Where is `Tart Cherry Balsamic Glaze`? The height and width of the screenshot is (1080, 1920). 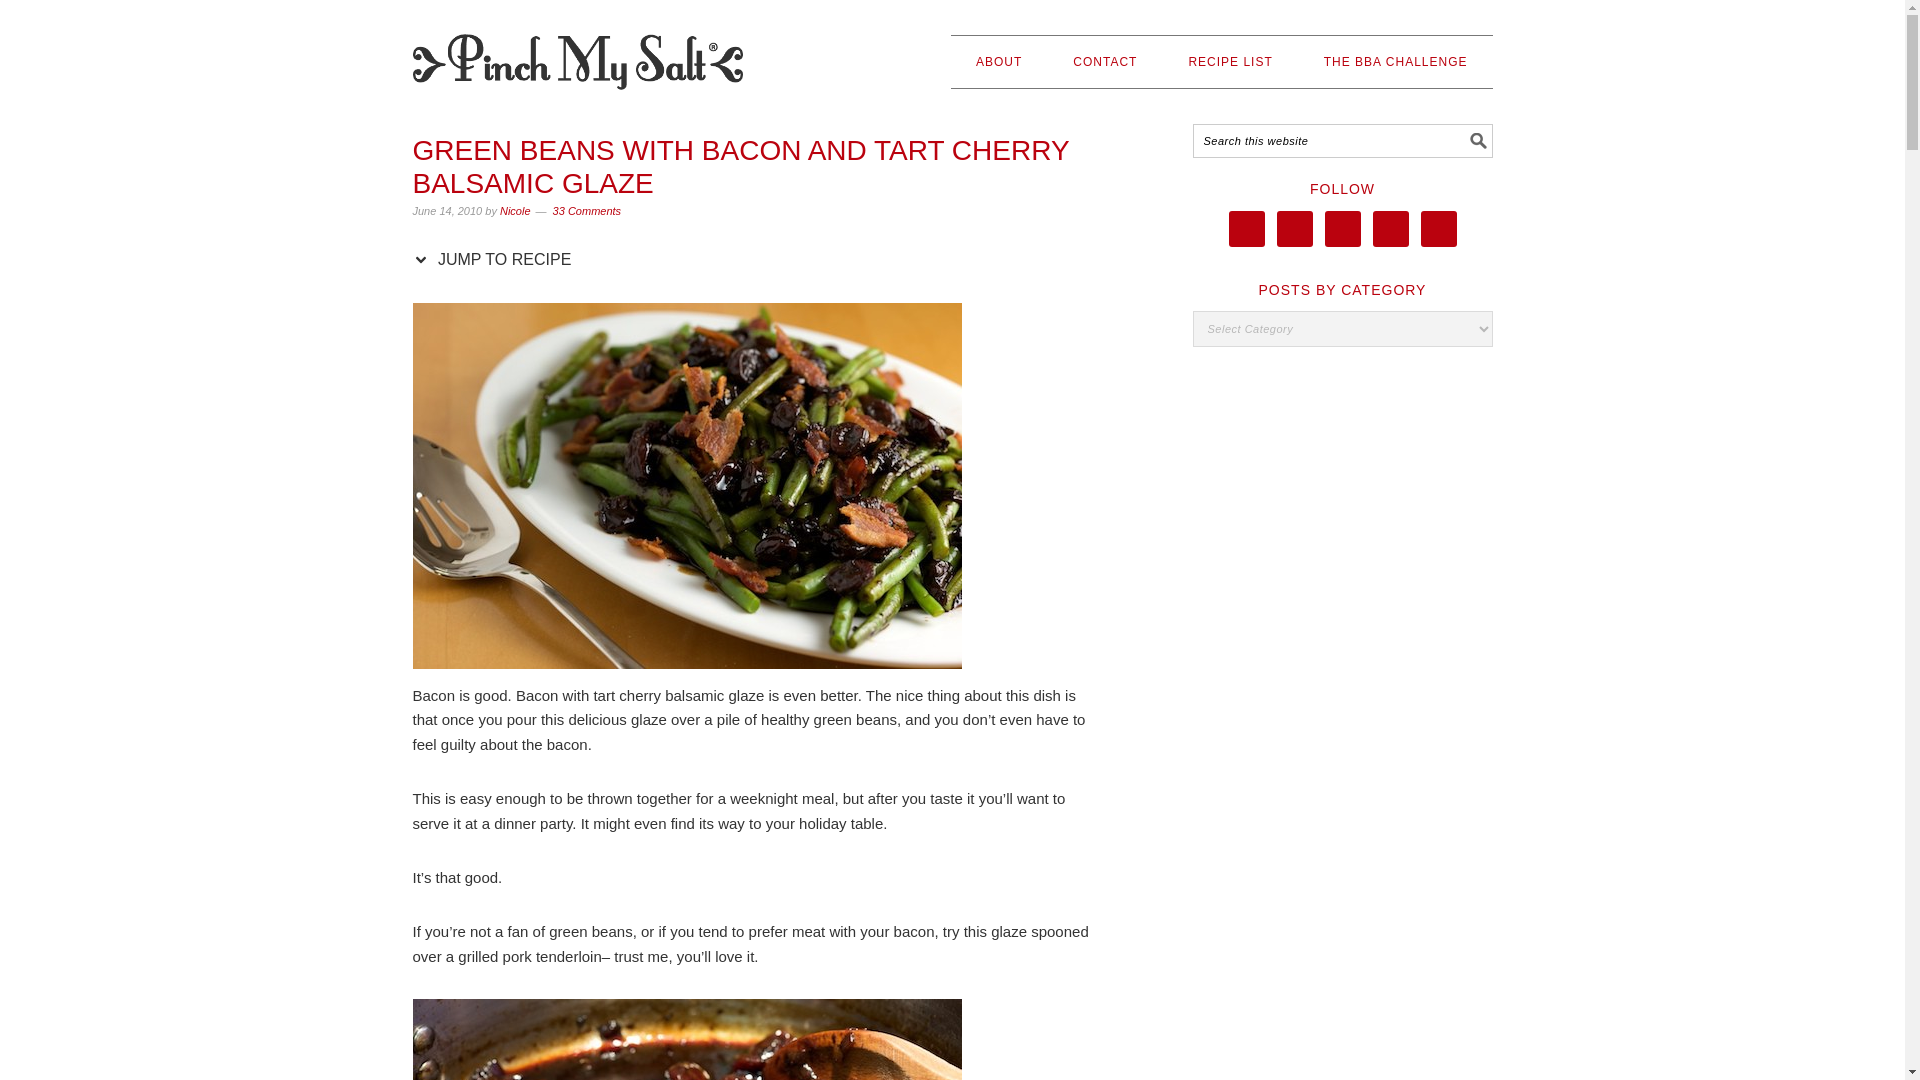
Tart Cherry Balsamic Glaze is located at coordinates (686, 1040).